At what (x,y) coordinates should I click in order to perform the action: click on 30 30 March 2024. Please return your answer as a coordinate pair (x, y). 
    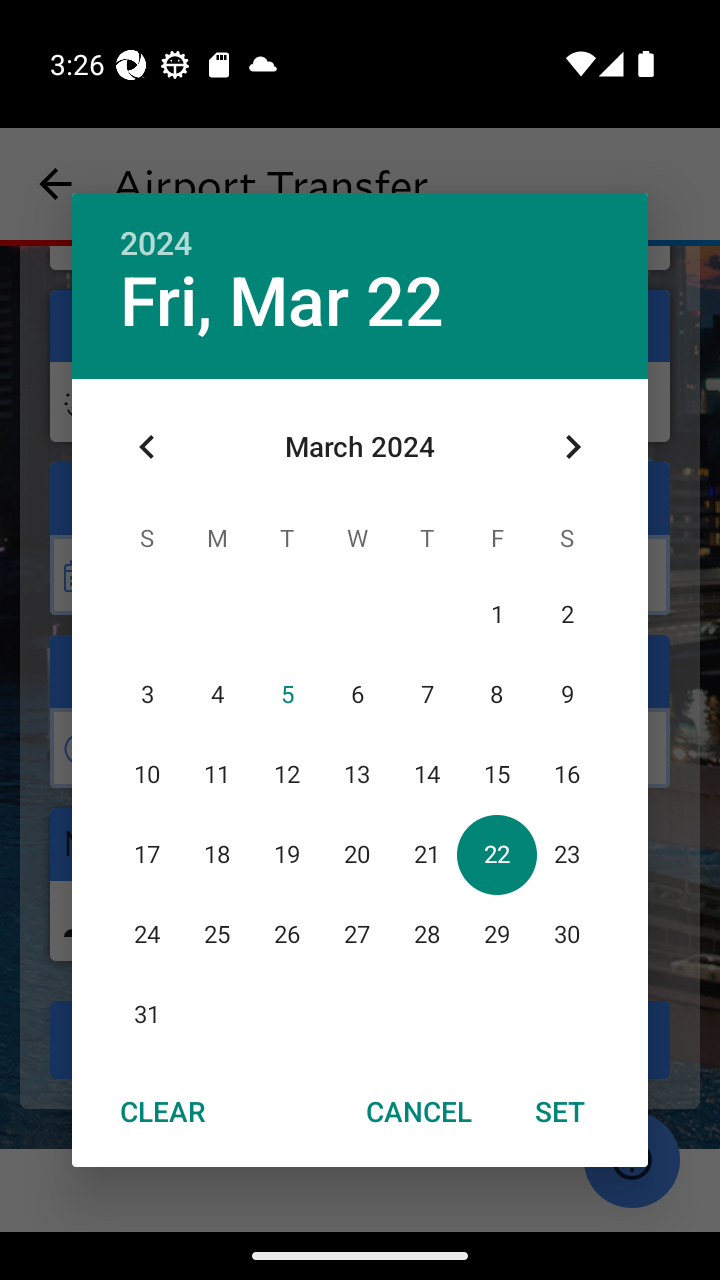
    Looking at the image, I should click on (566, 934).